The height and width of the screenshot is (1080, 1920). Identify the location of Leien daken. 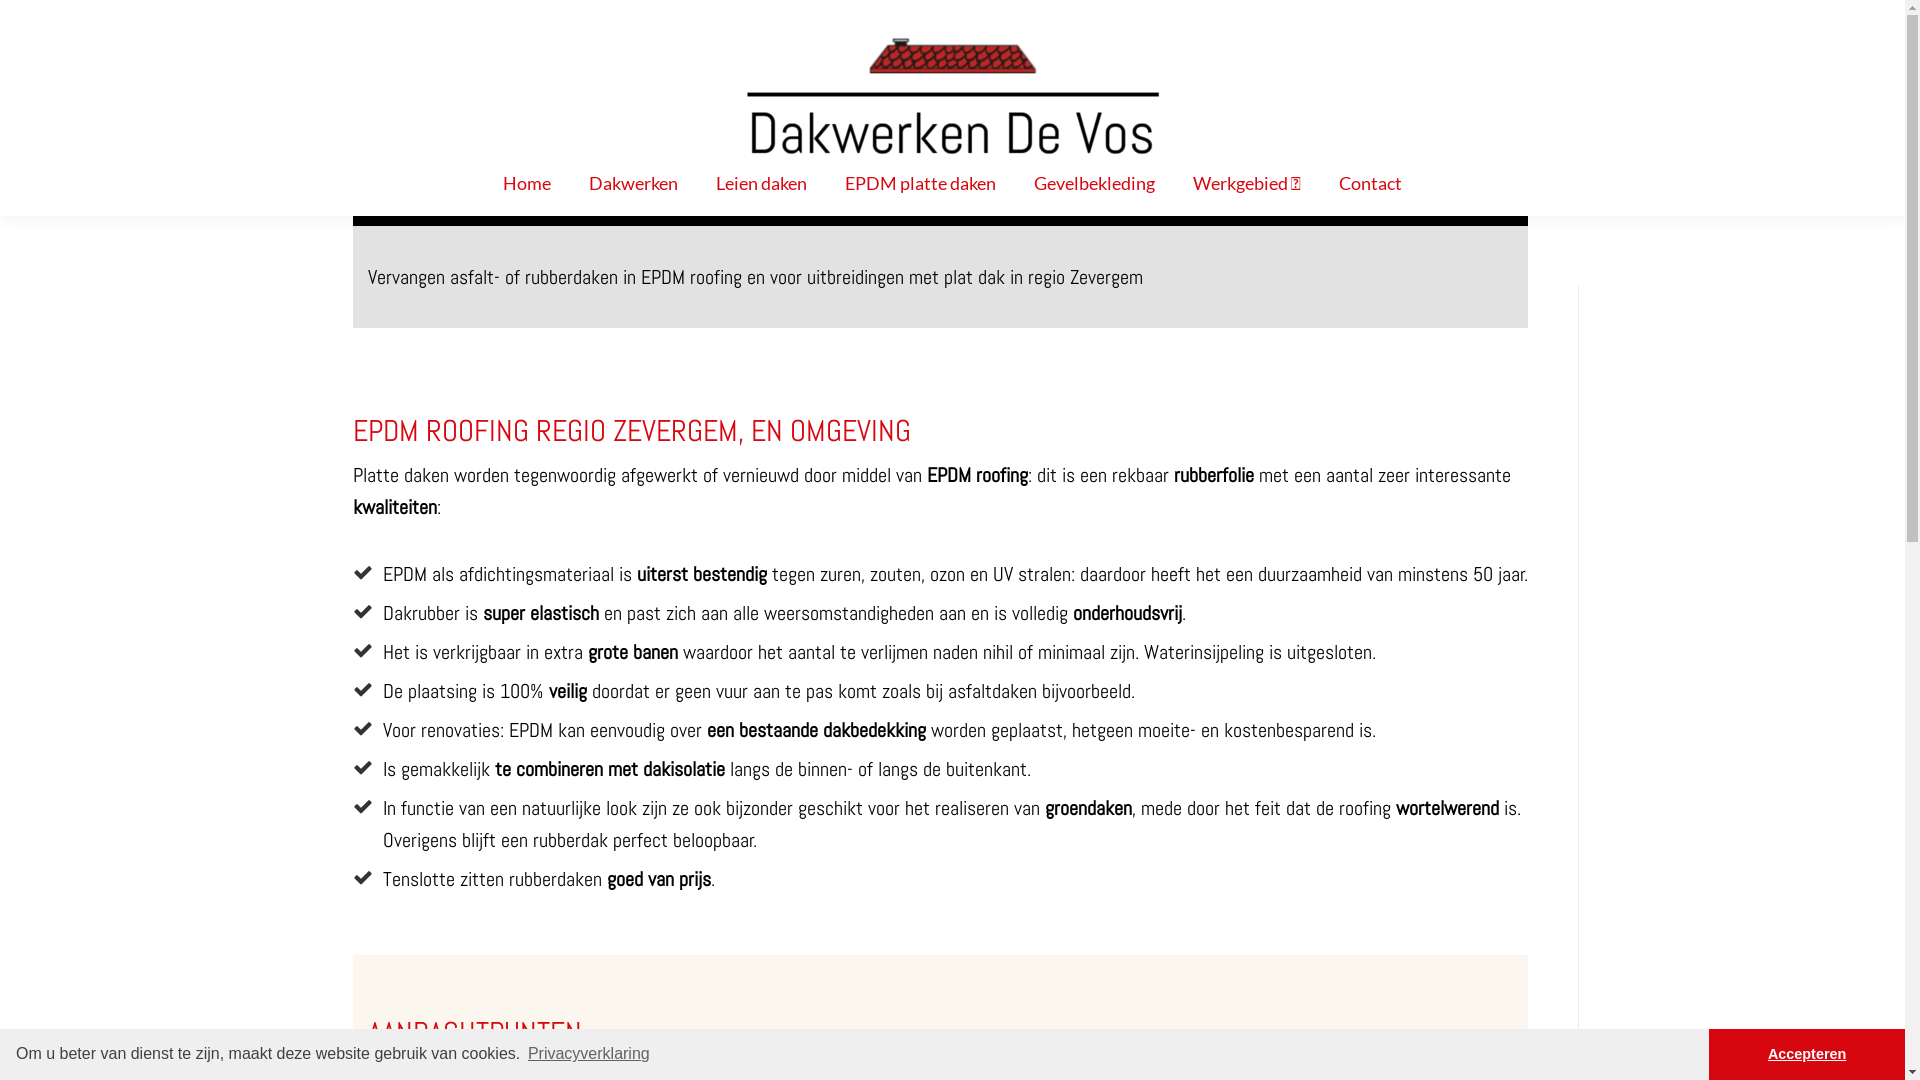
(762, 183).